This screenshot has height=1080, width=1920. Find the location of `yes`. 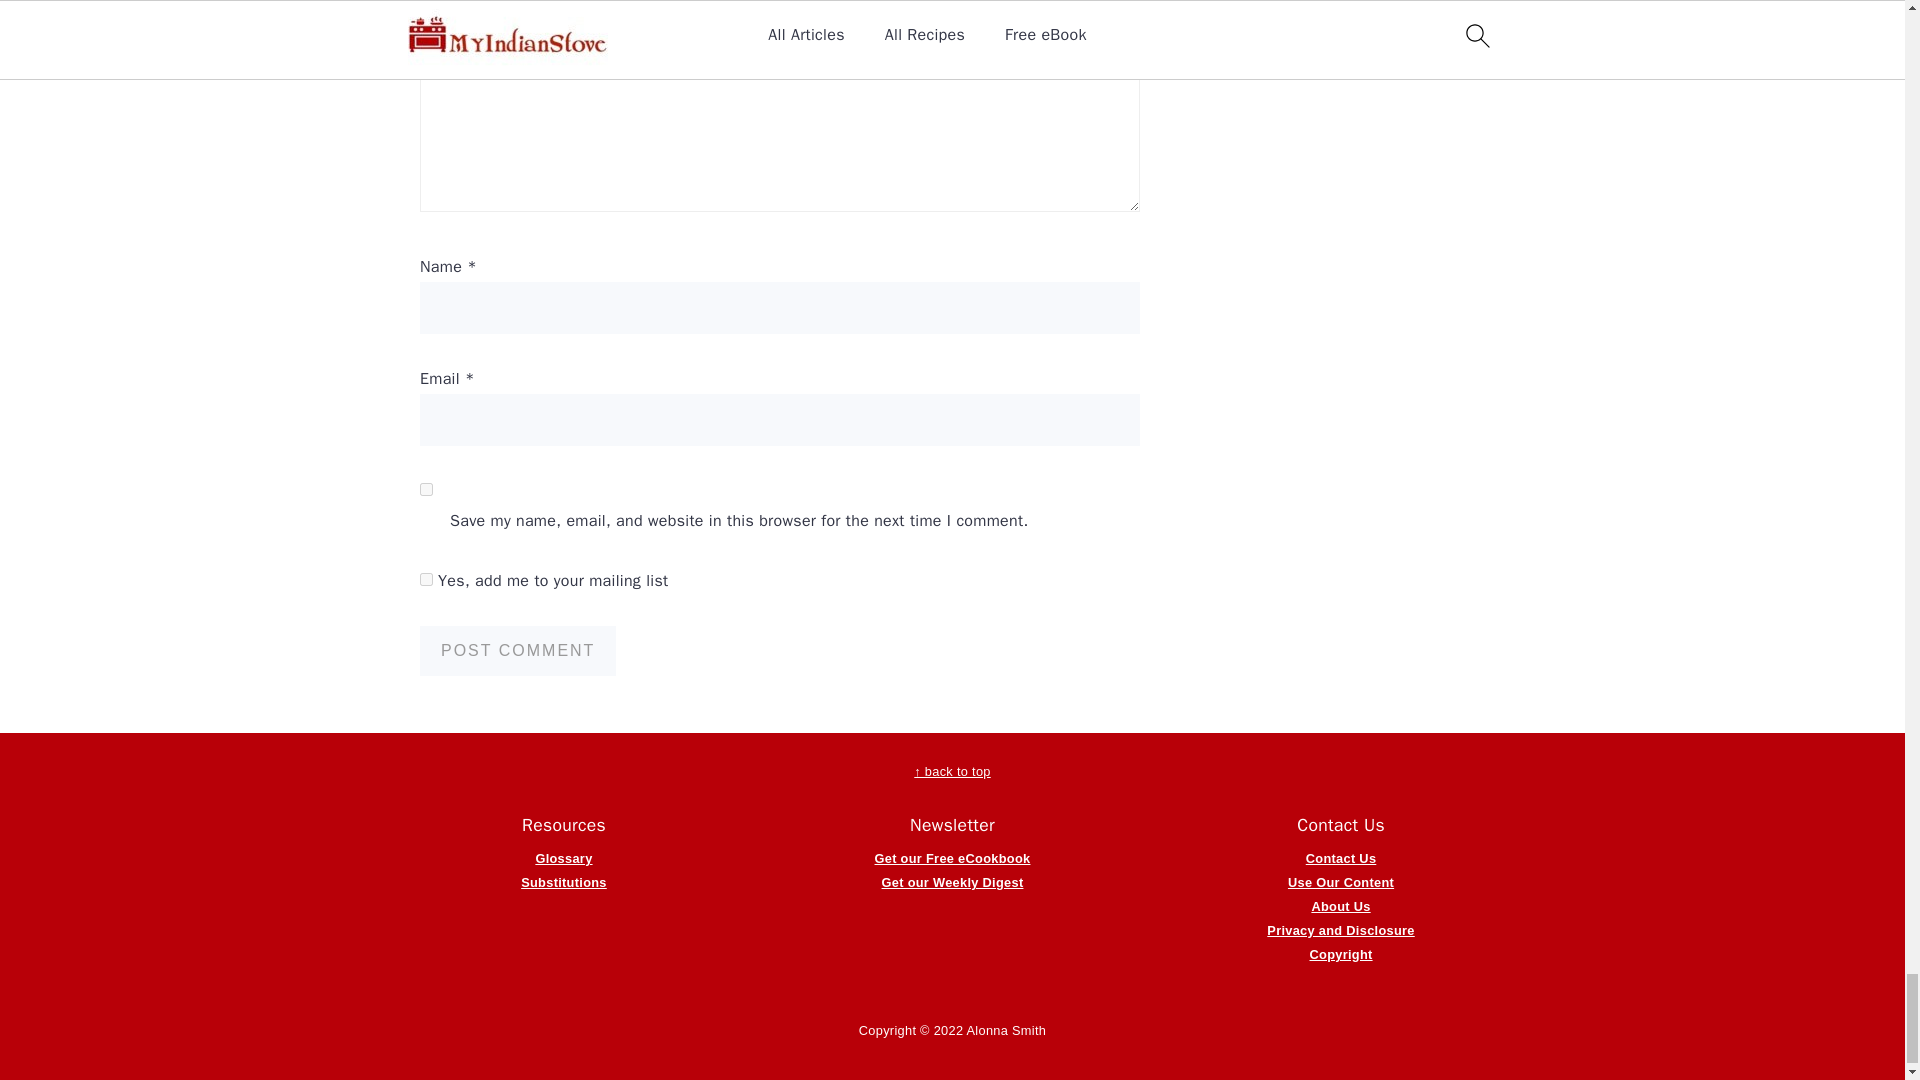

yes is located at coordinates (426, 488).